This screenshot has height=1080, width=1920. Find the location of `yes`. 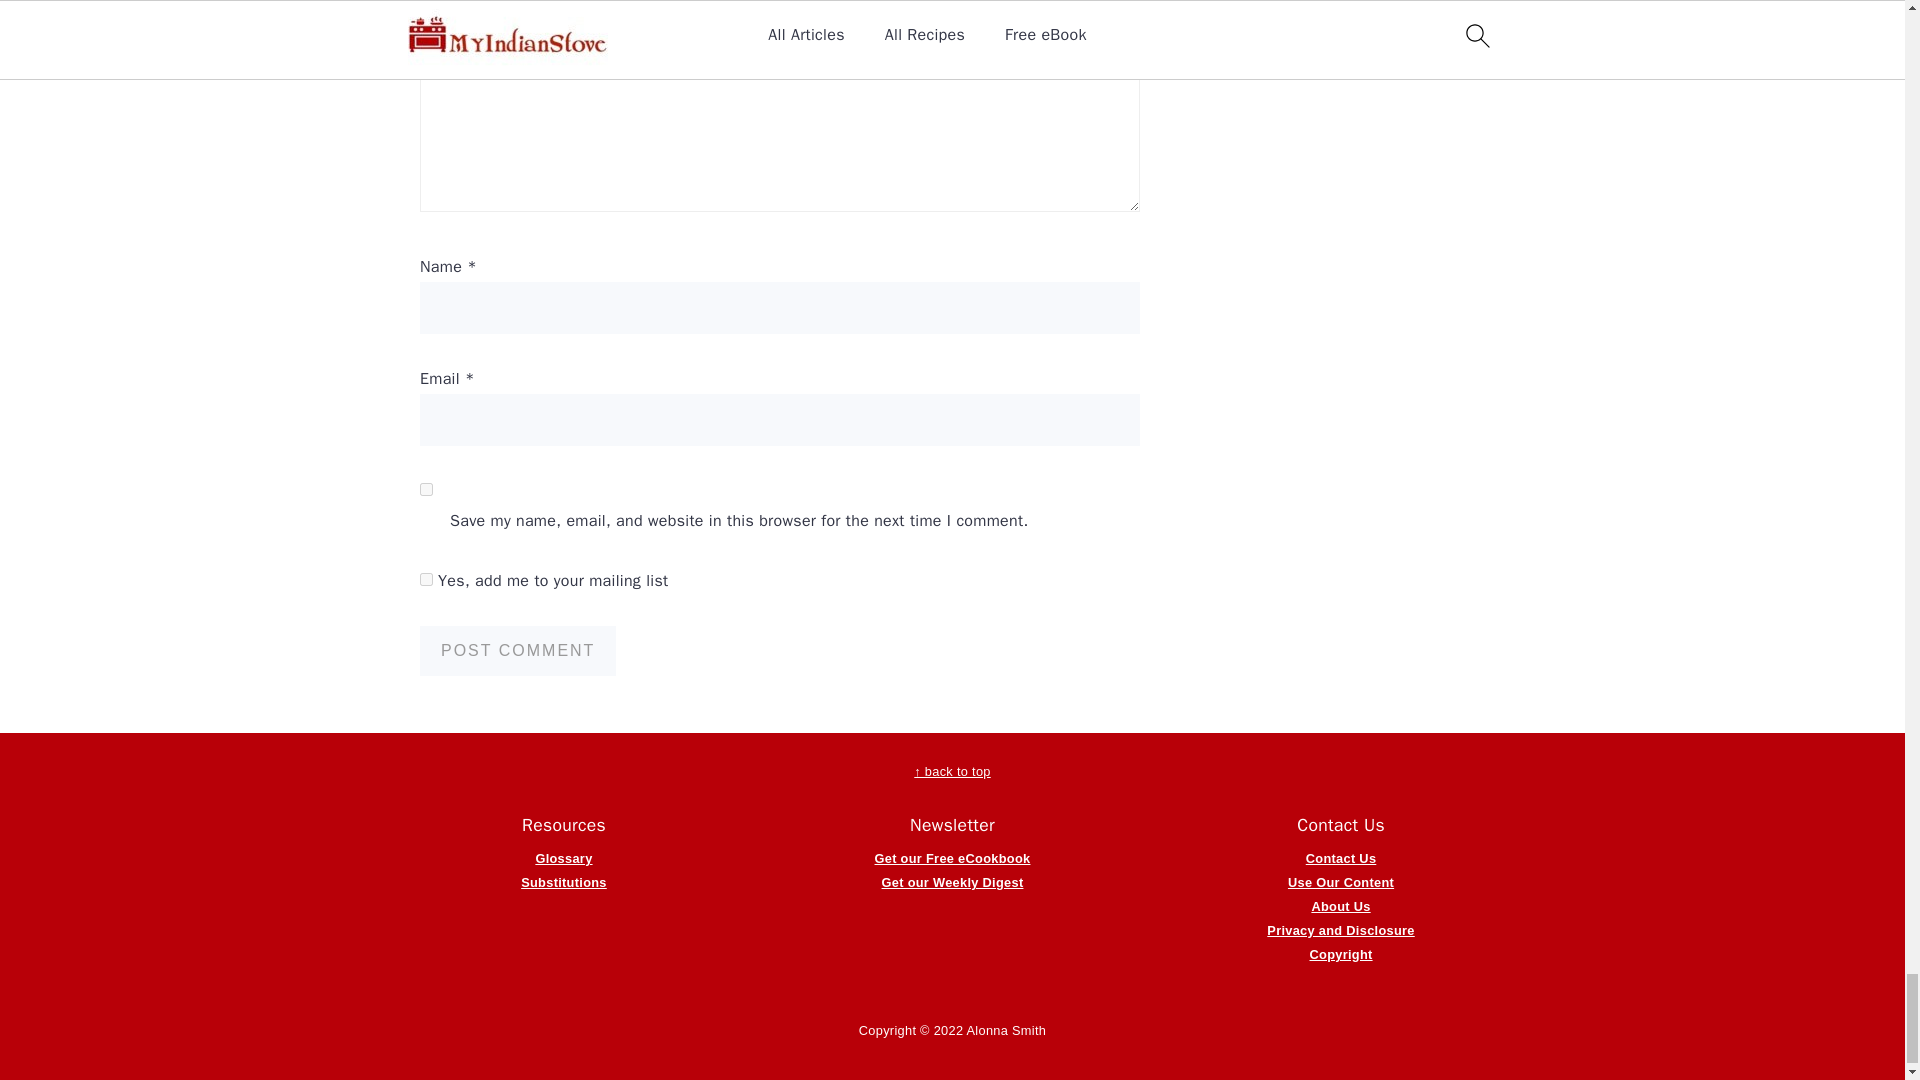

yes is located at coordinates (426, 488).